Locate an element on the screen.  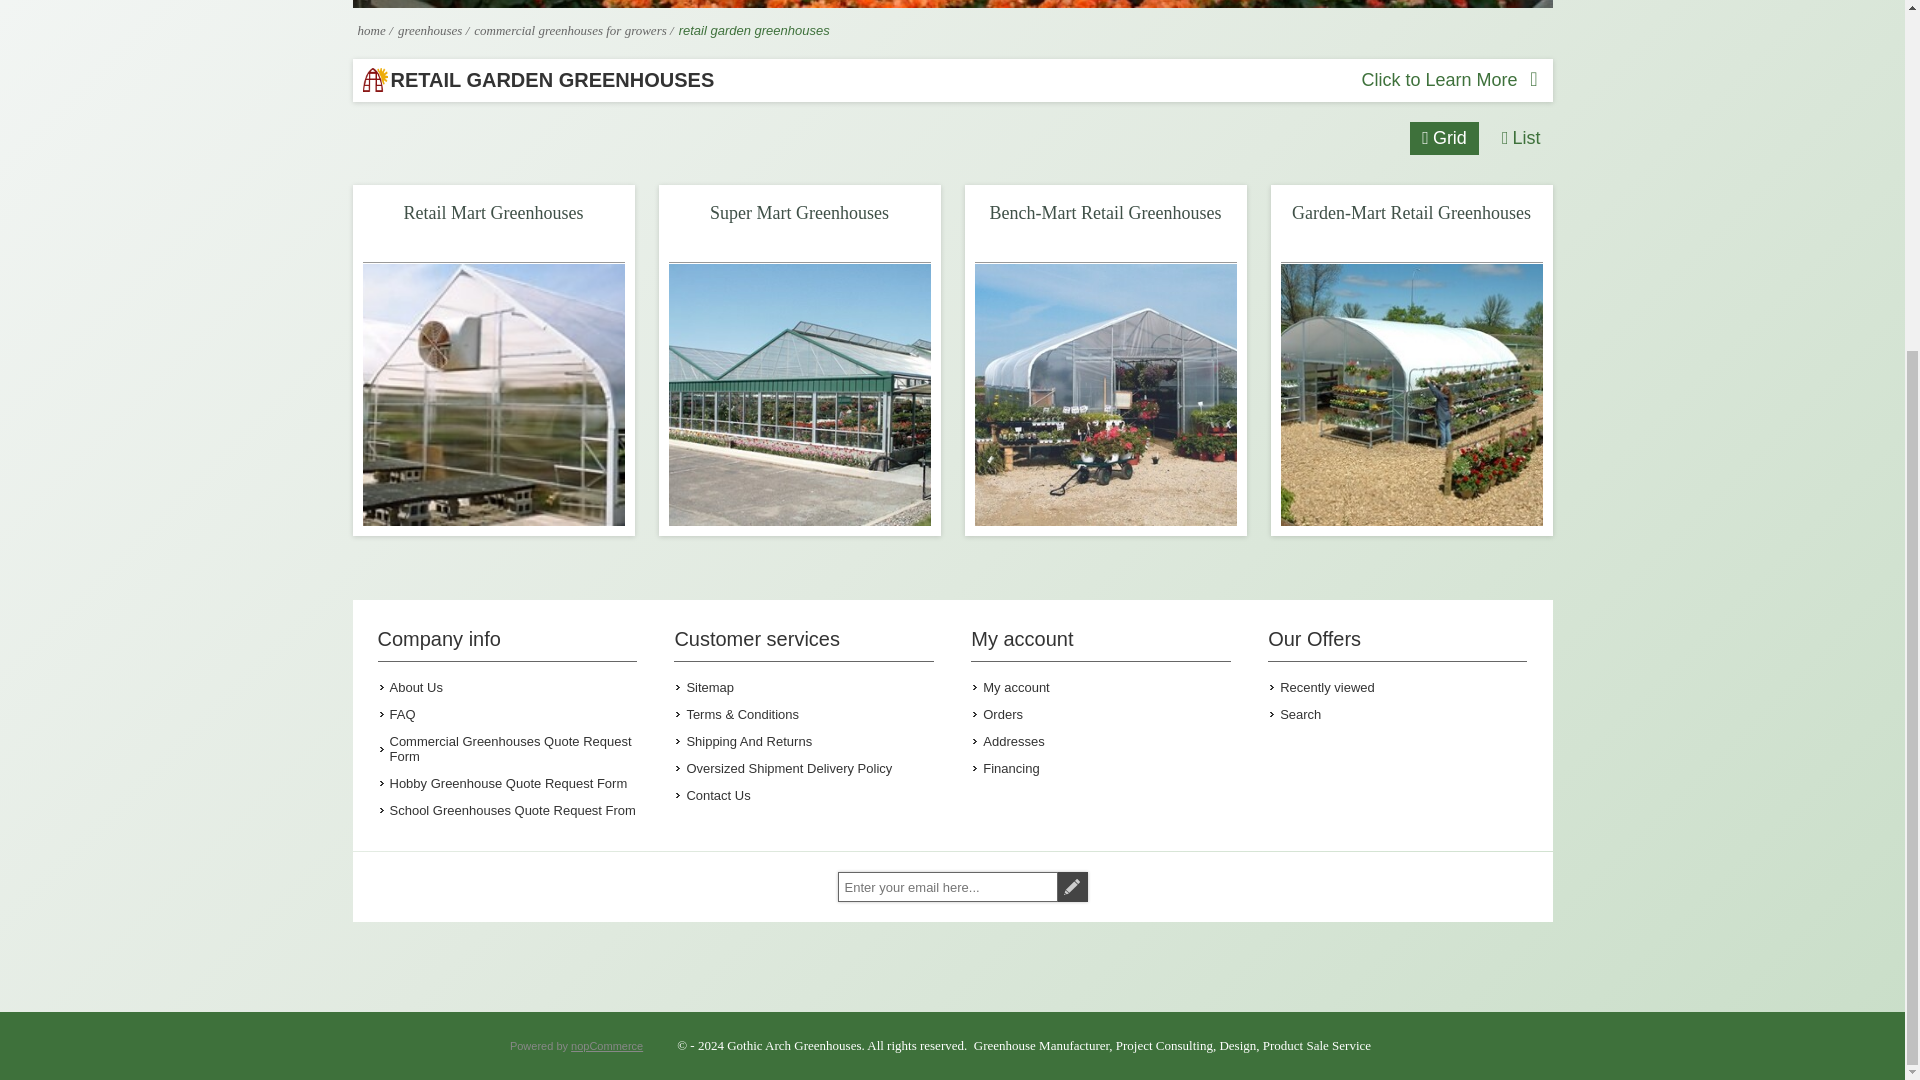
Garden-Mart  Retail Greenhouses is located at coordinates (1410, 394).